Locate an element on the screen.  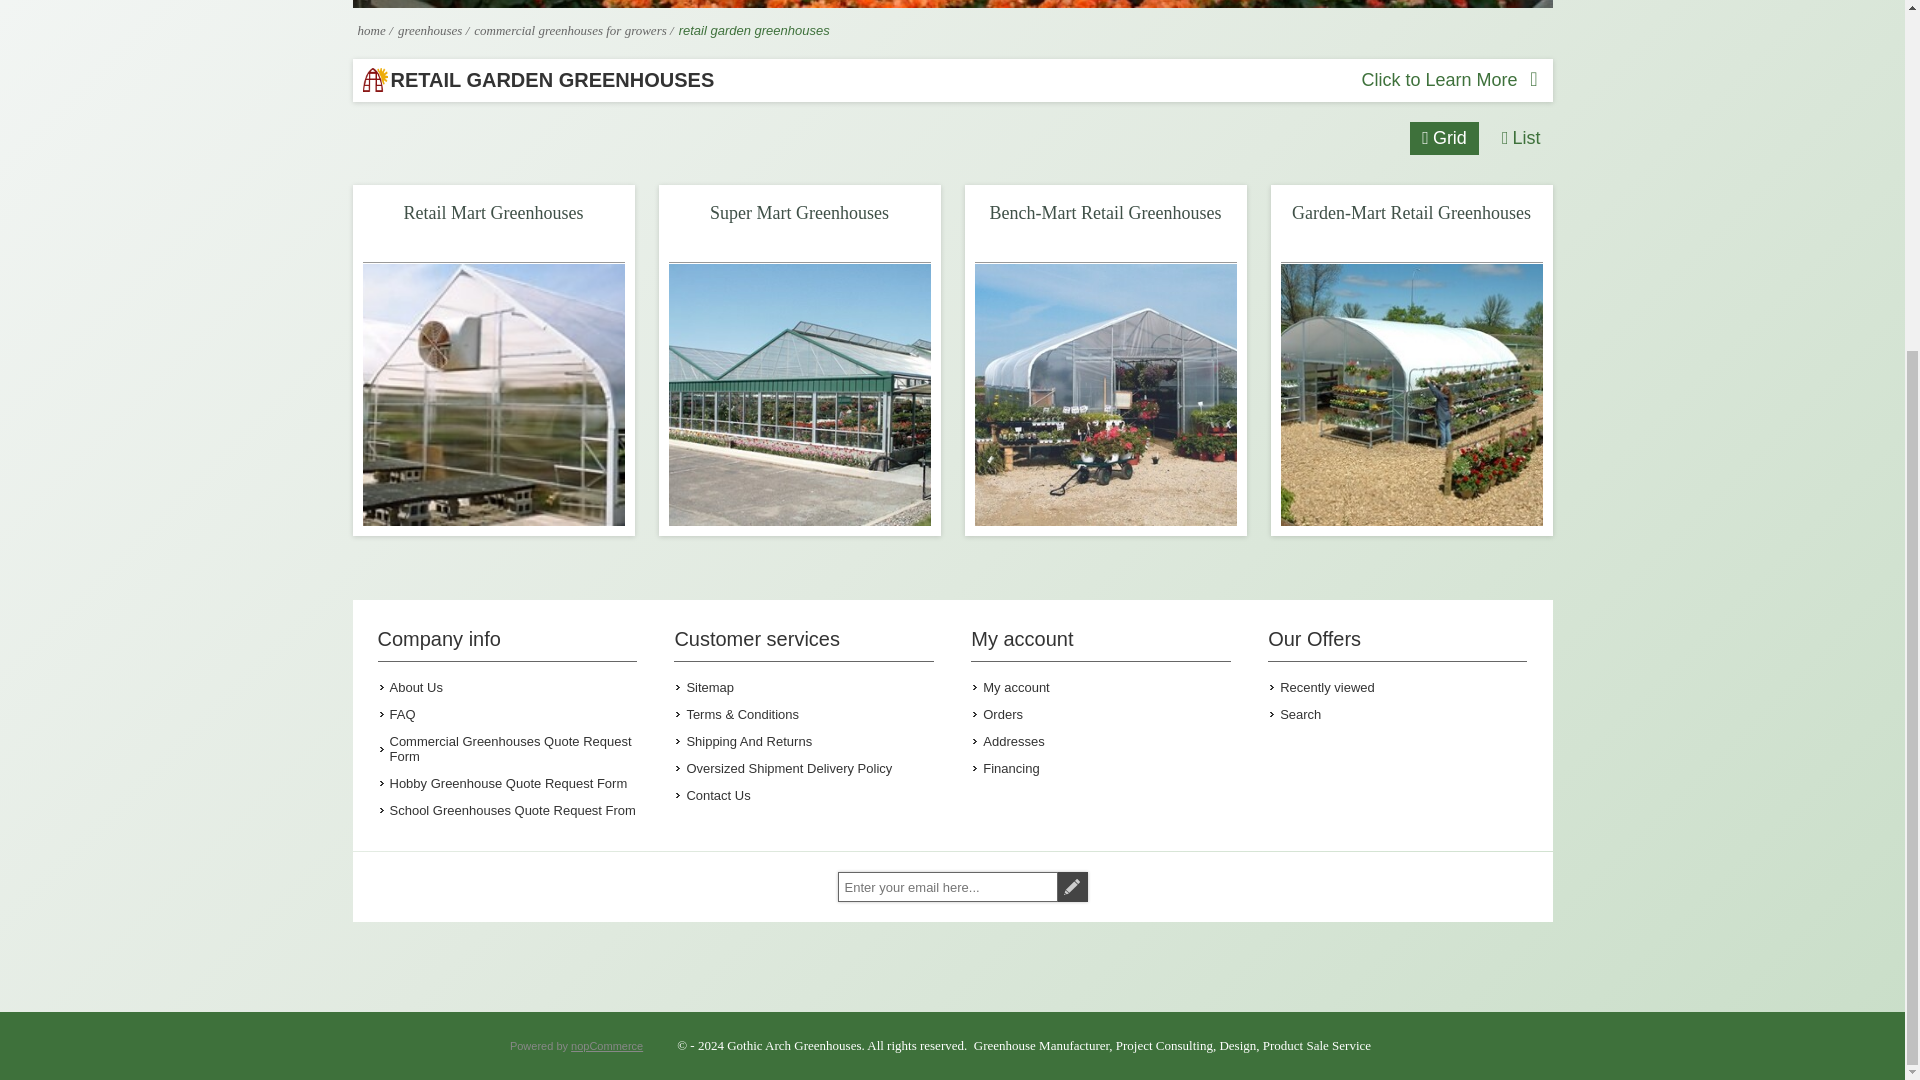
Garden-Mart  Retail Greenhouses is located at coordinates (1410, 394).